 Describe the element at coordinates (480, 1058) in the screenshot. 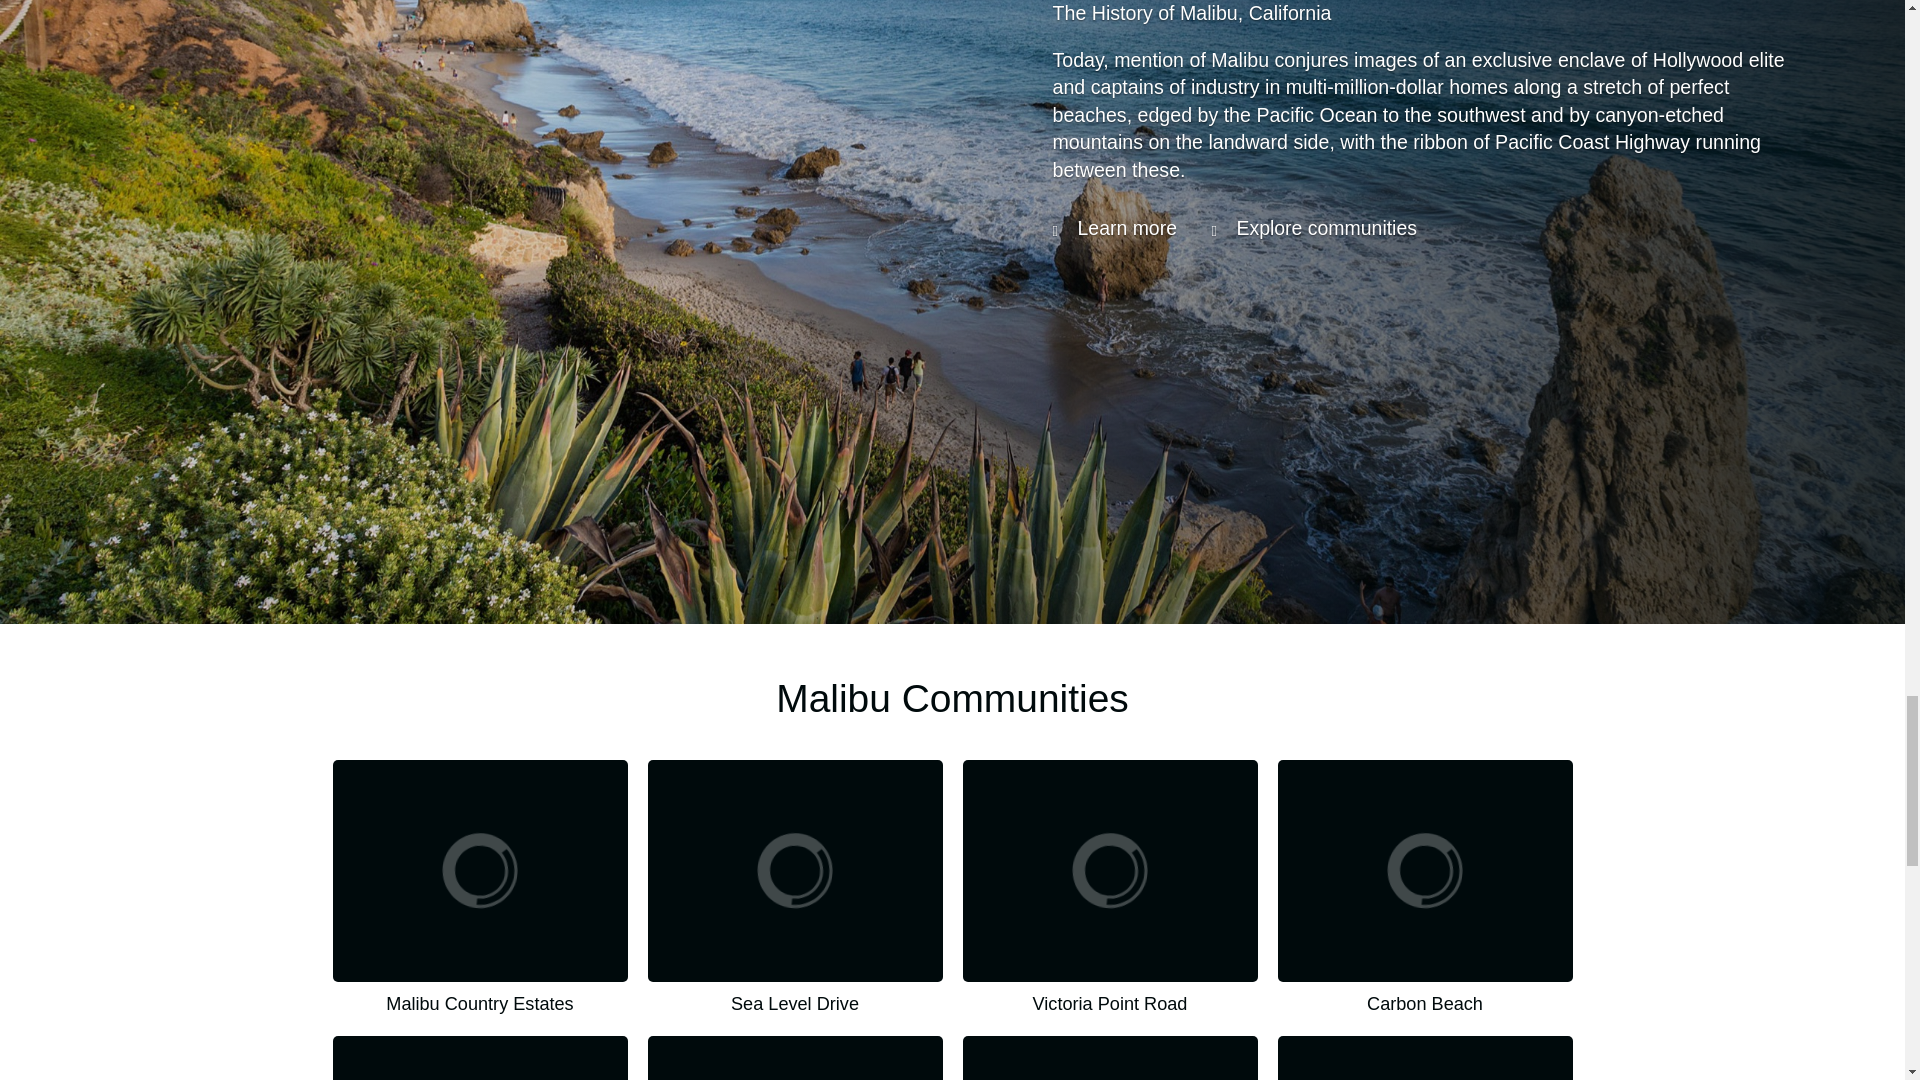

I see `Malibu Colony` at that location.